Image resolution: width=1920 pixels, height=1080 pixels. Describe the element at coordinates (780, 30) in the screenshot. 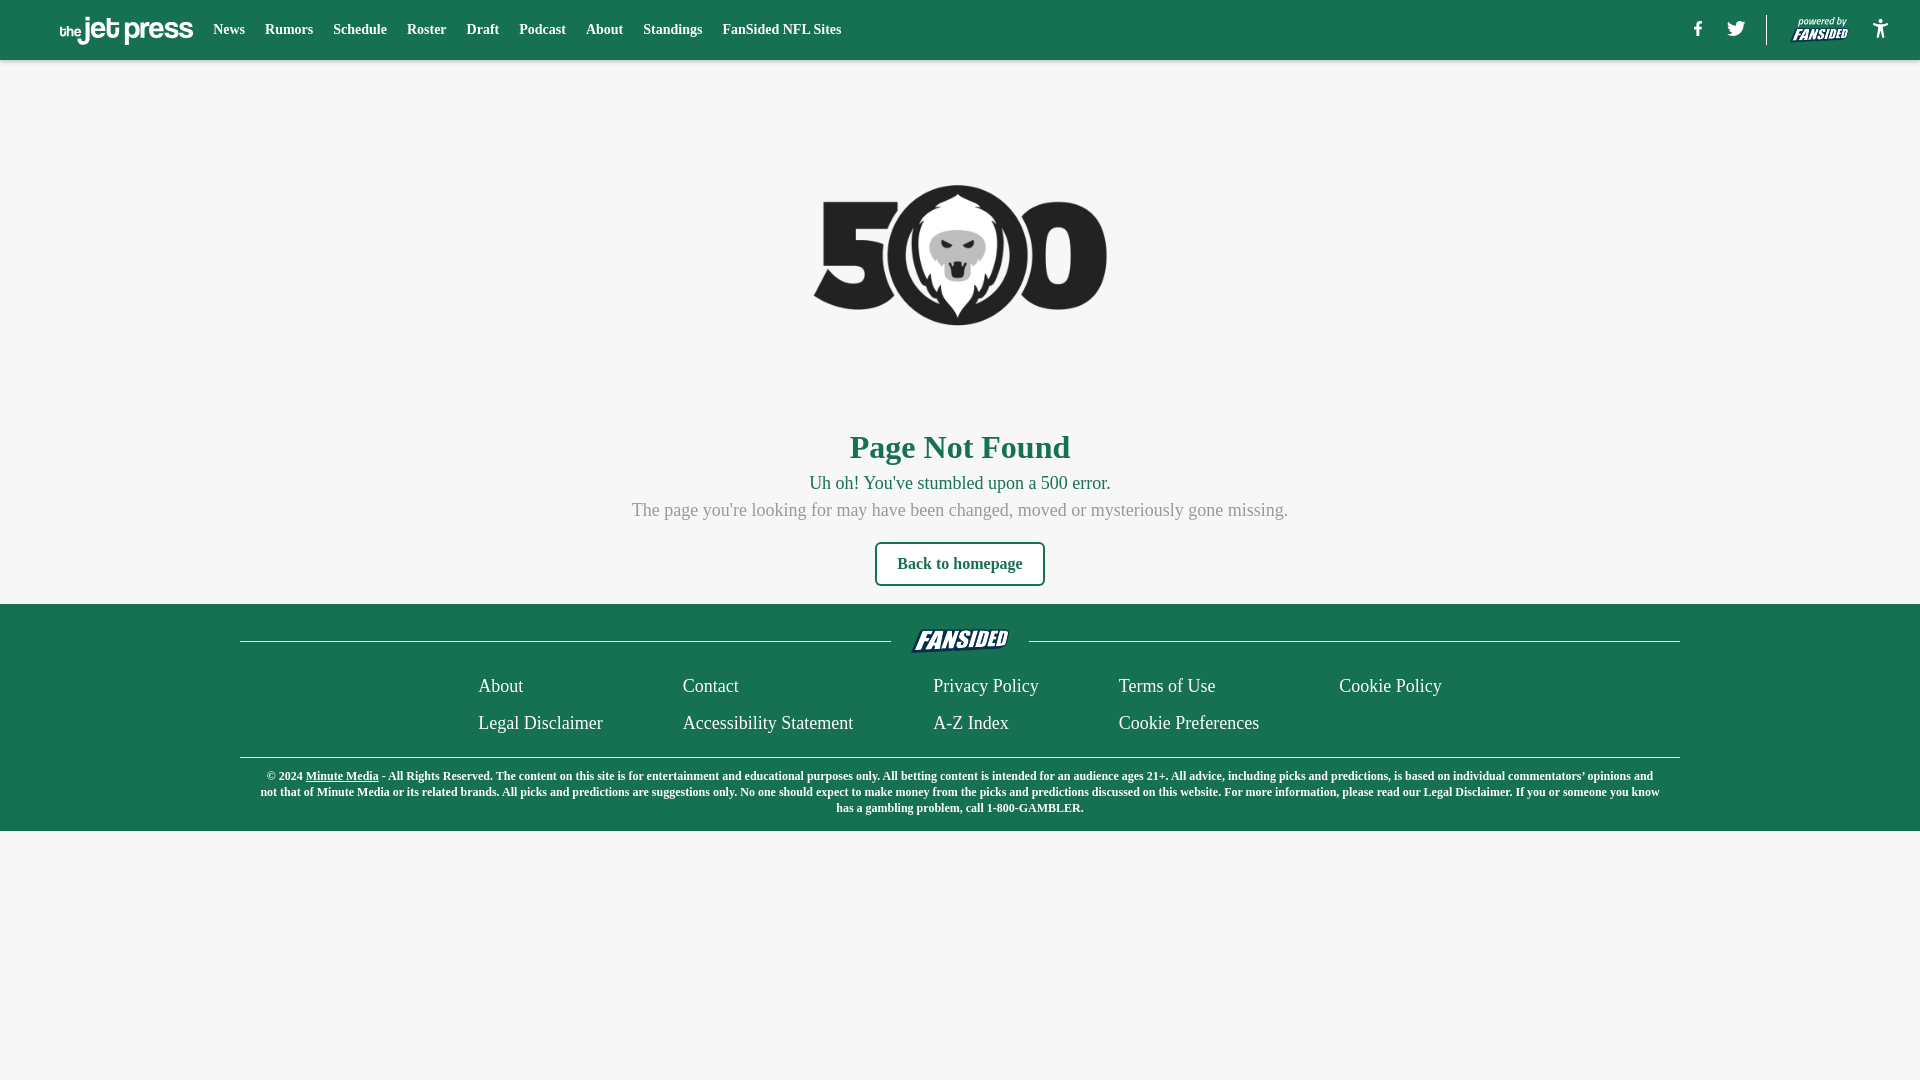

I see `FanSided NFL Sites` at that location.